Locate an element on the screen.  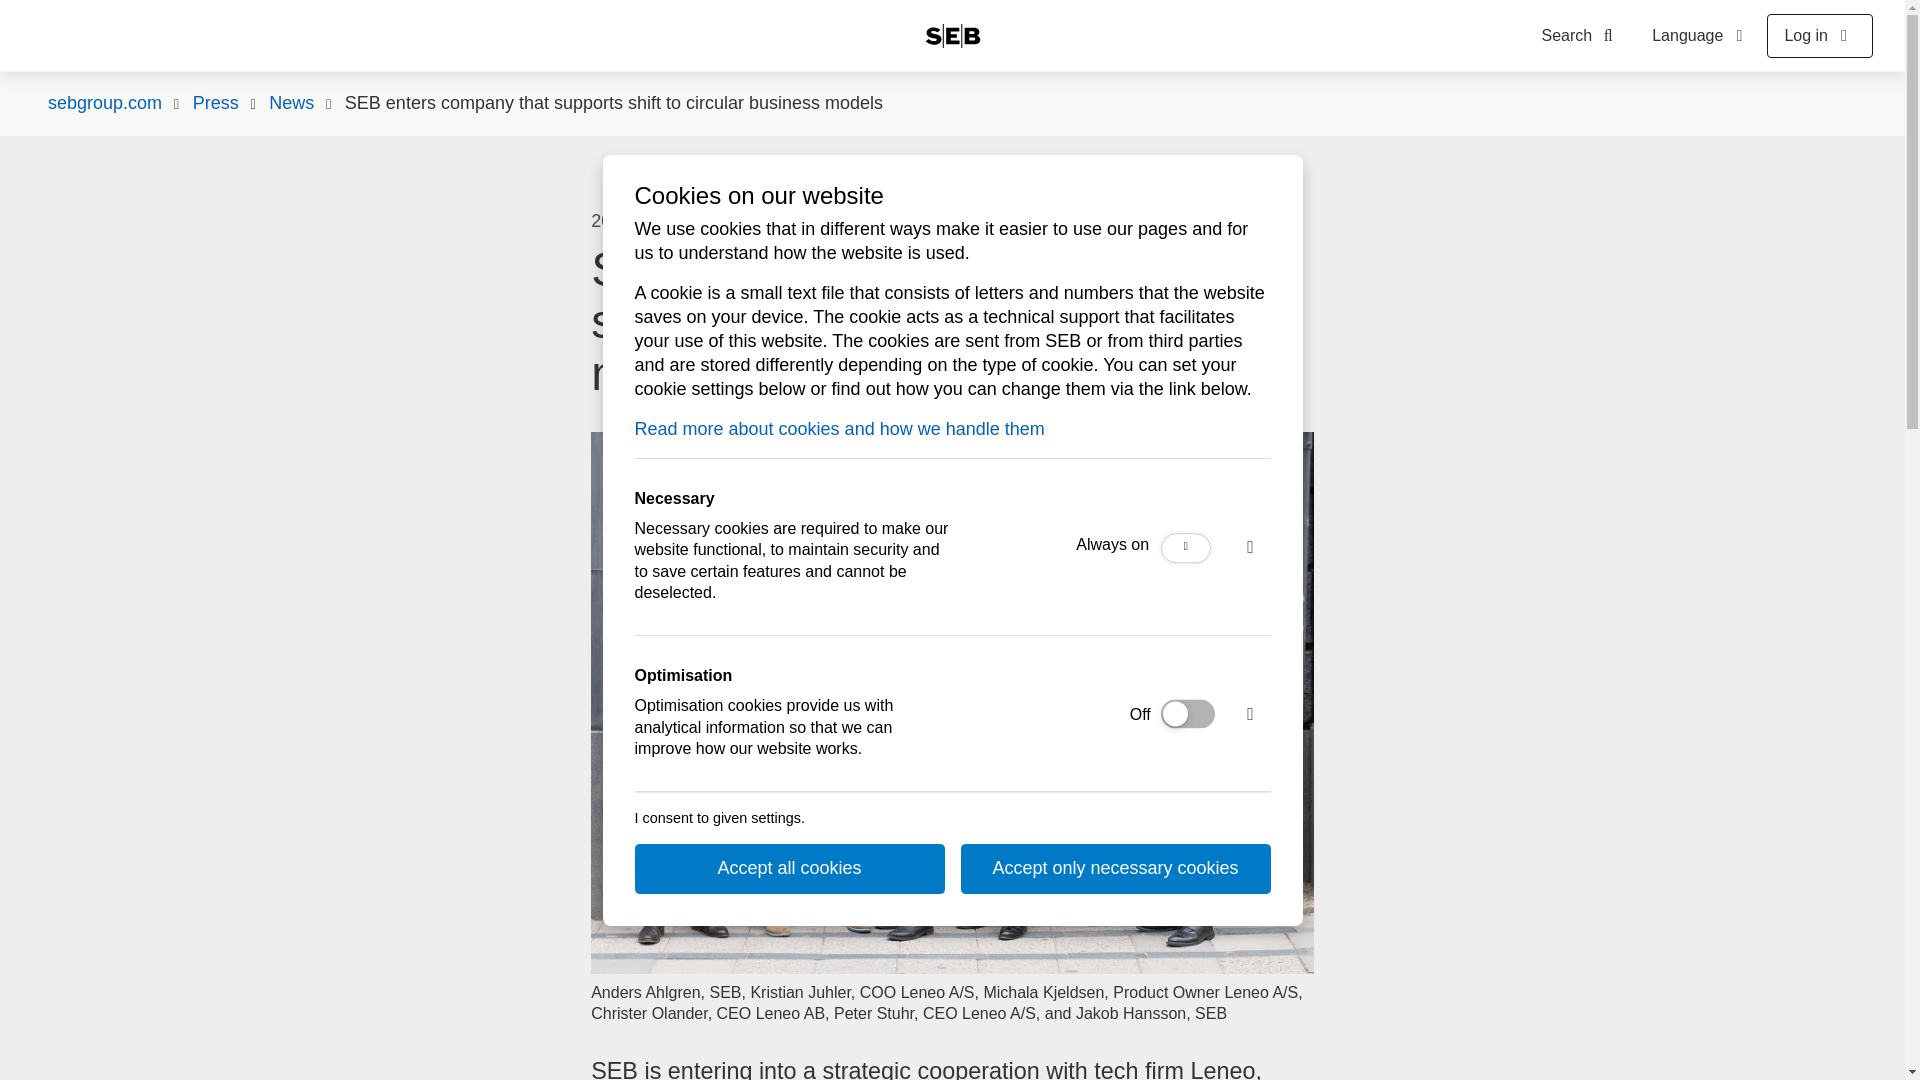
sebgroup.com is located at coordinates (104, 103).